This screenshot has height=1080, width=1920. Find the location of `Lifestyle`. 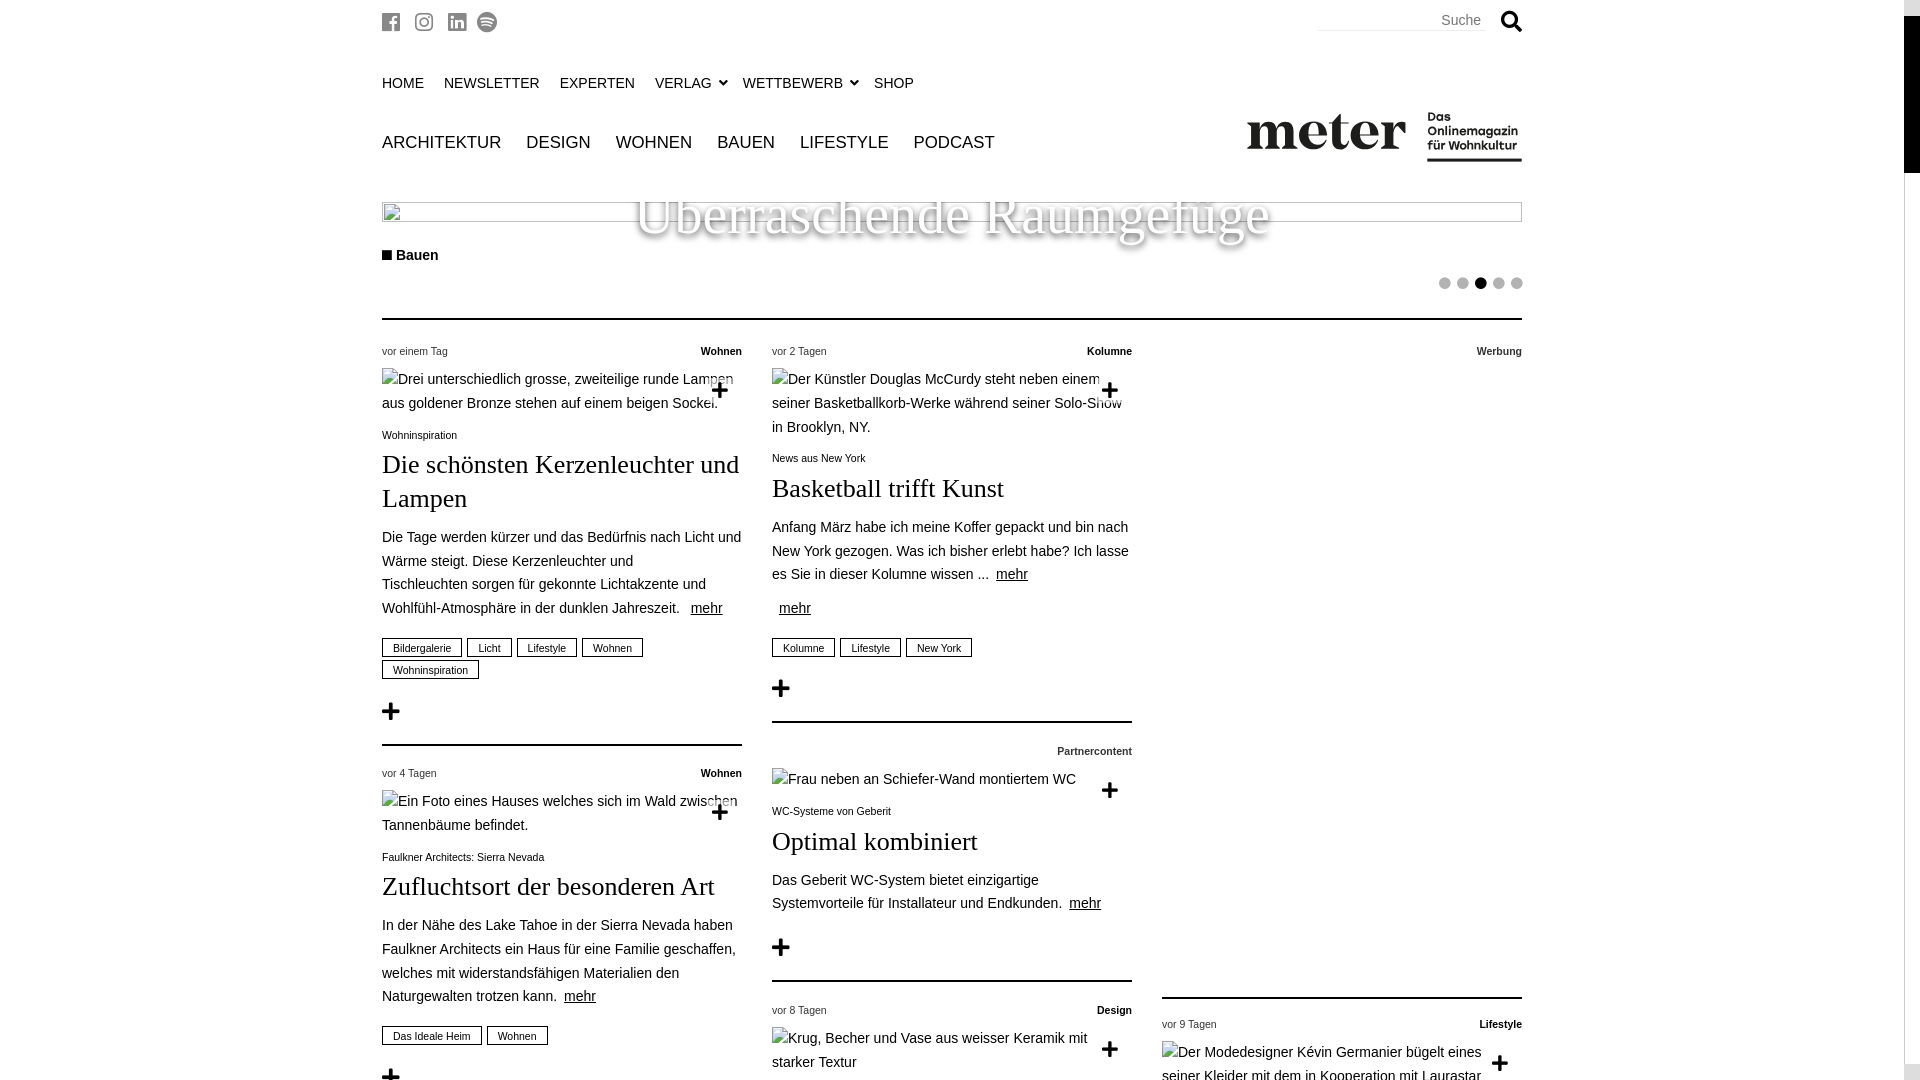

Lifestyle is located at coordinates (548, 648).